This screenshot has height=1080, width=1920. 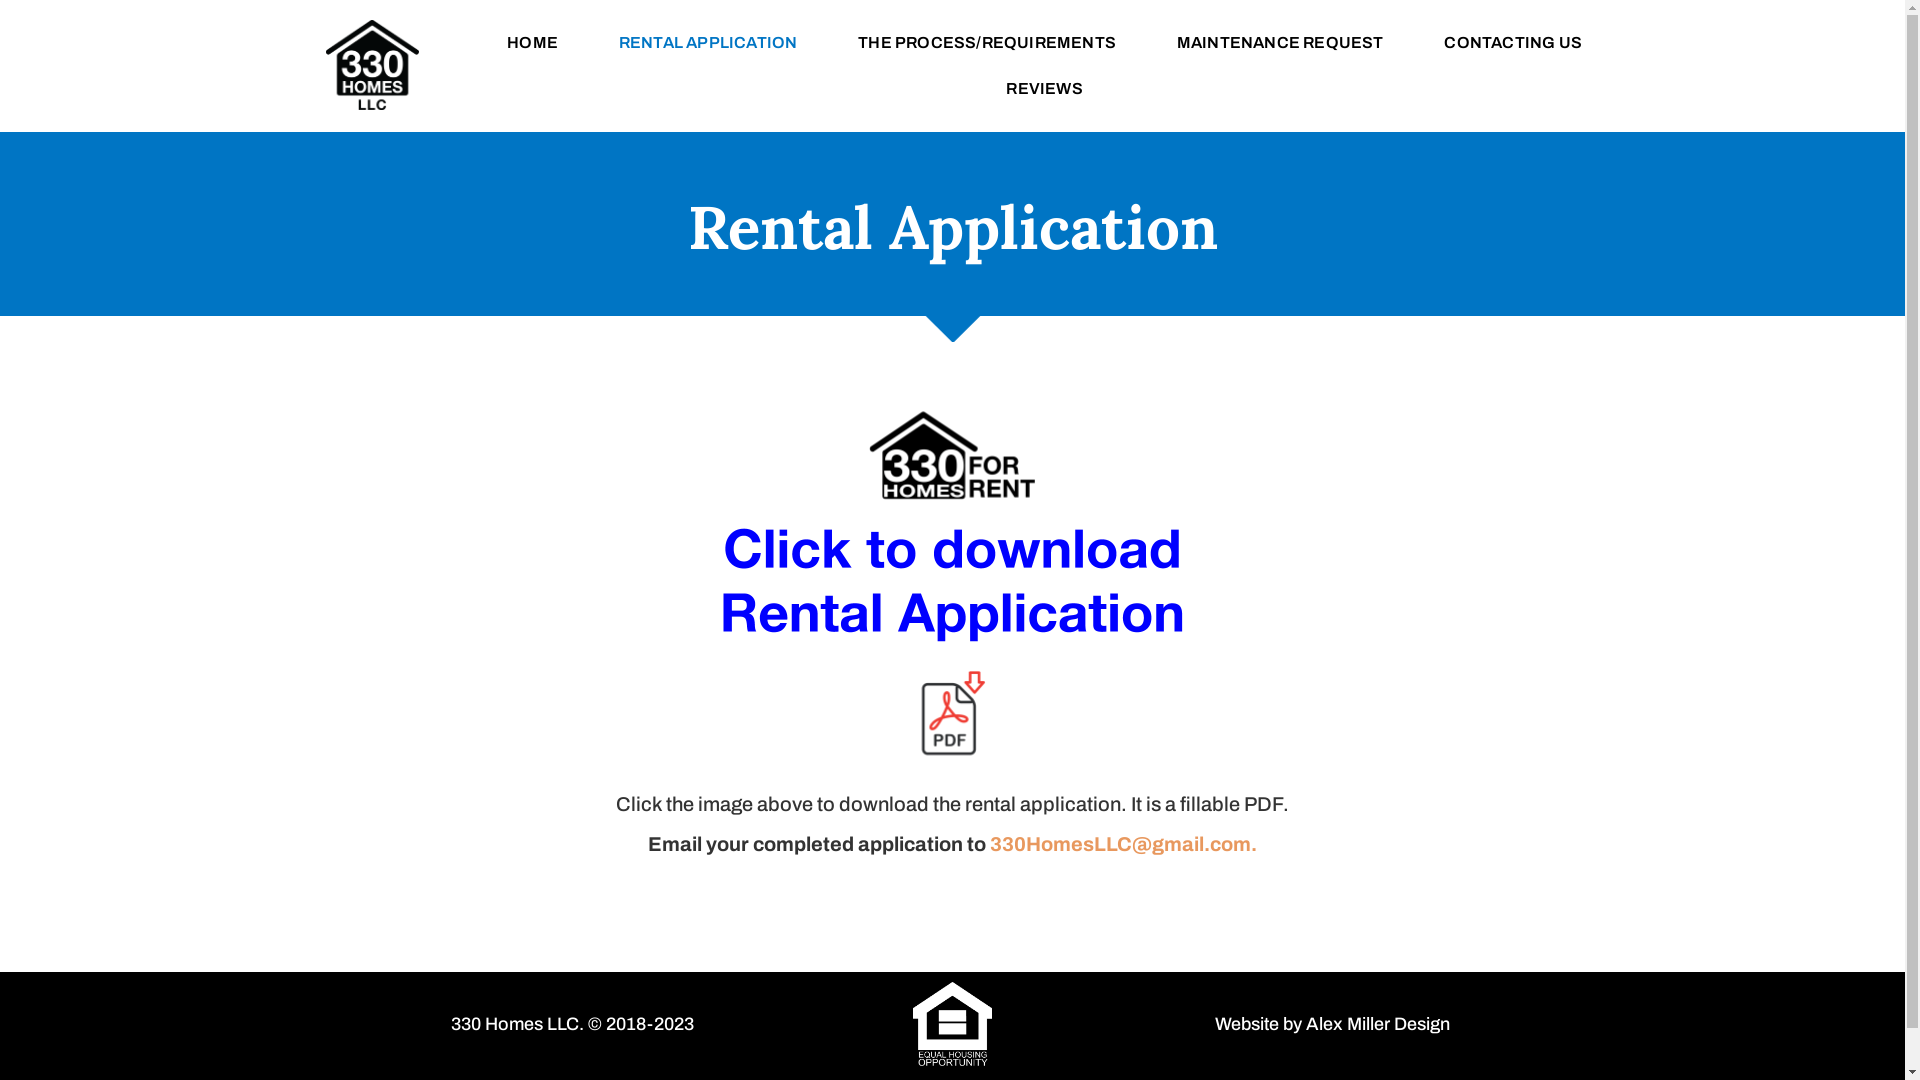 I want to click on HOME, so click(x=533, y=43).